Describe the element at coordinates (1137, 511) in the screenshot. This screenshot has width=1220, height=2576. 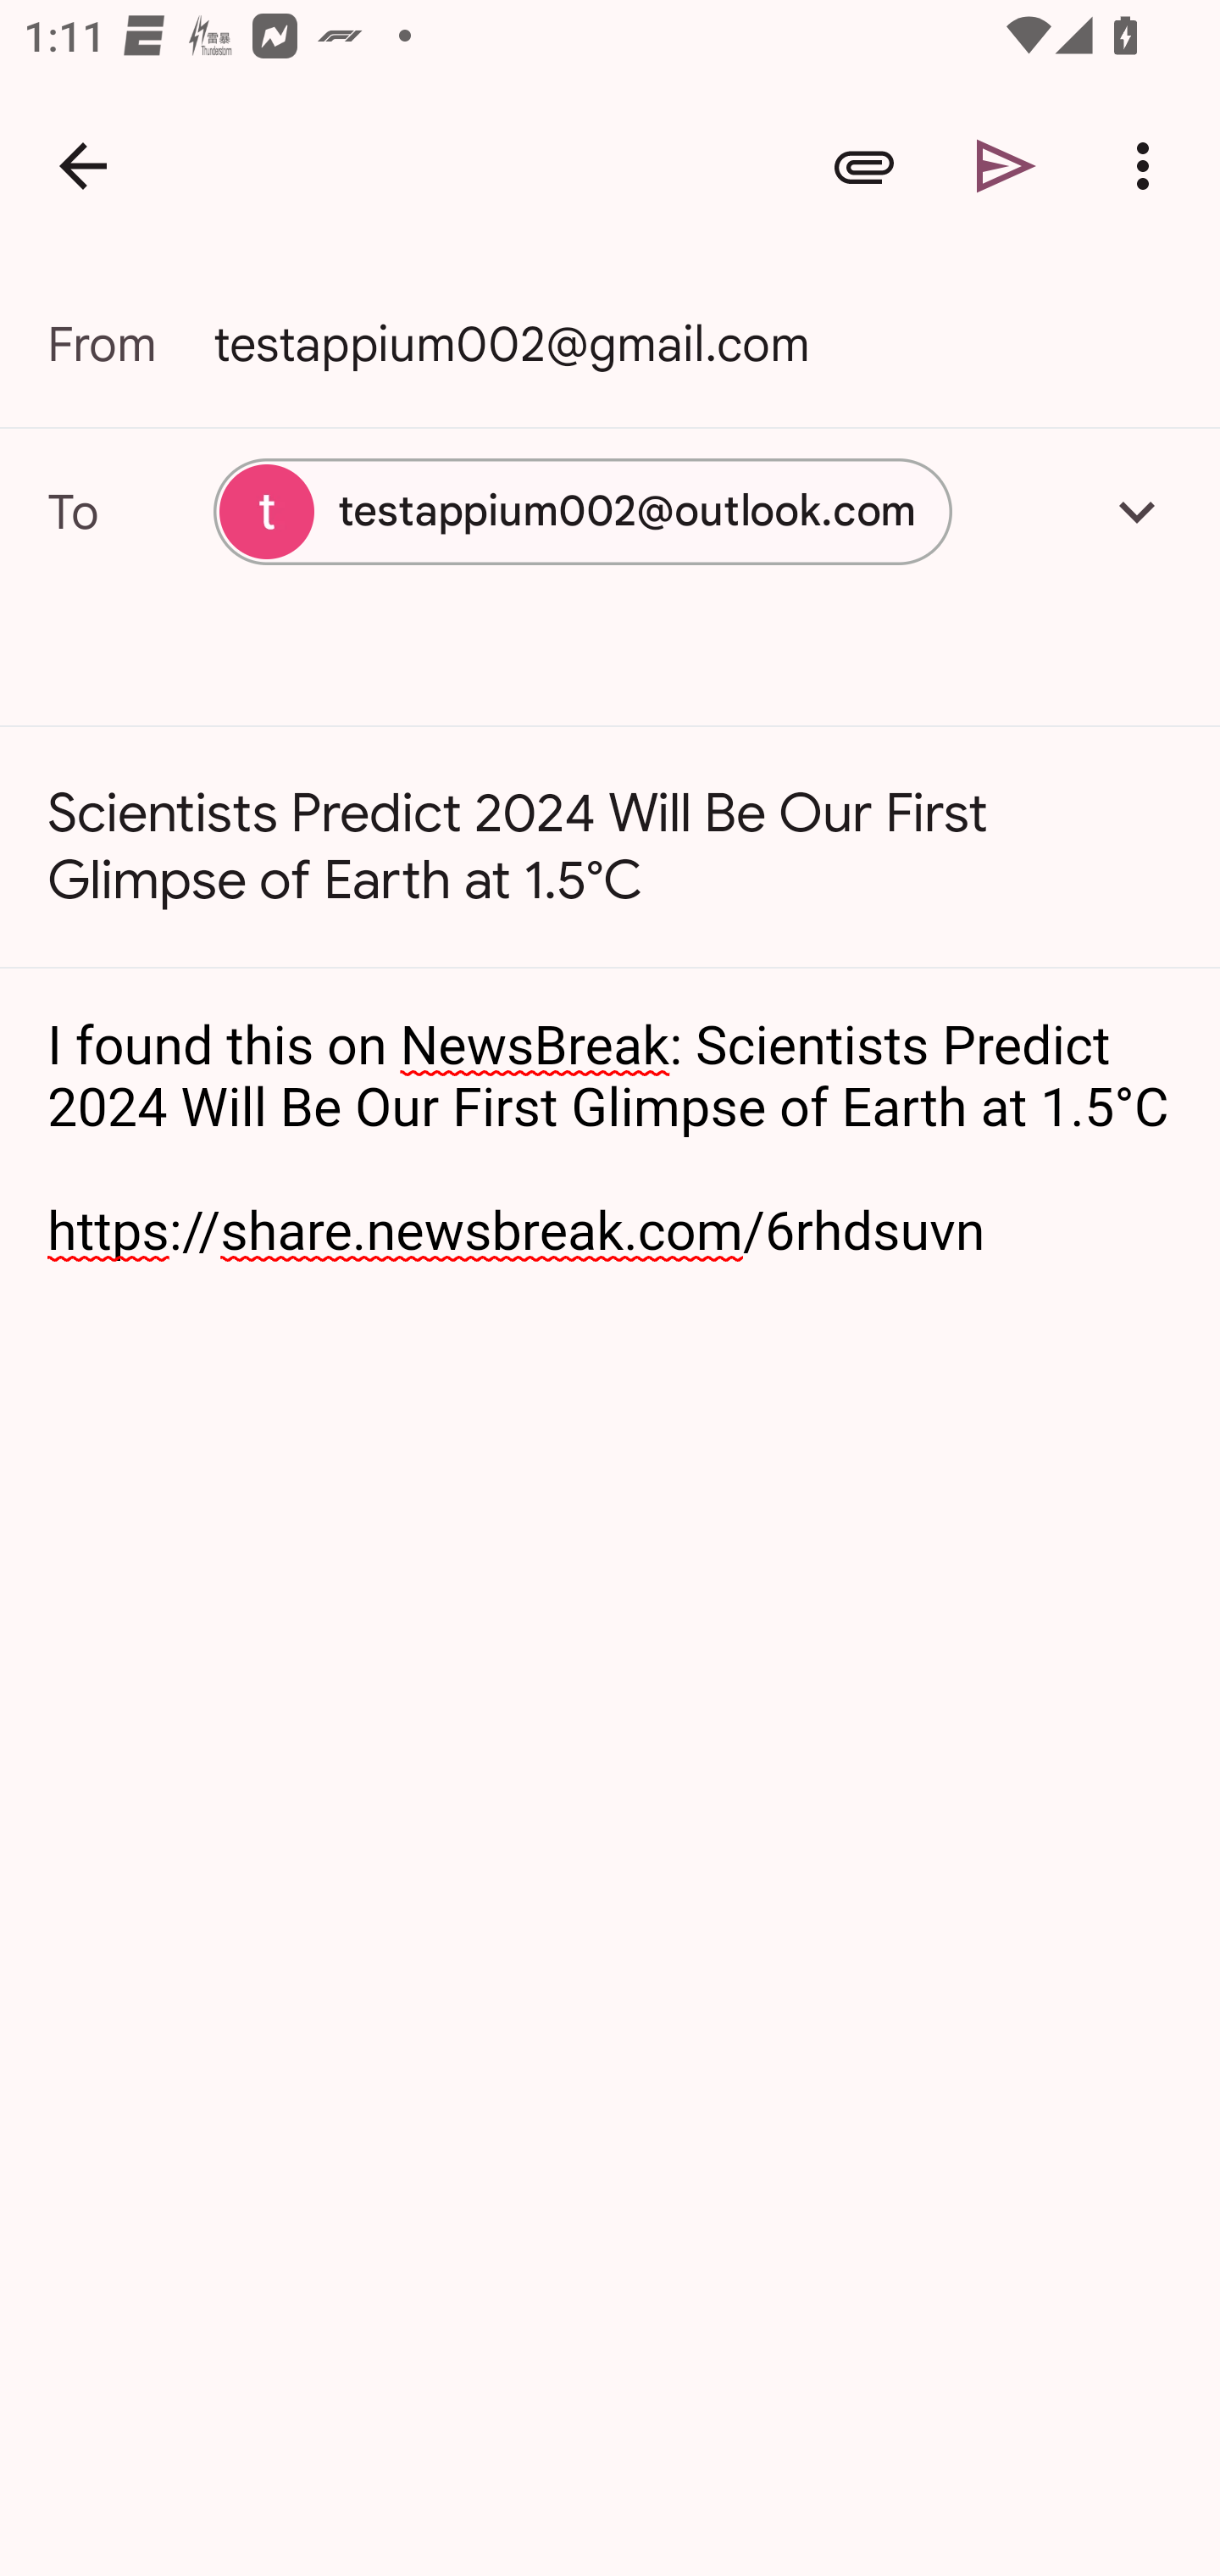
I see `Add Cc/Bcc` at that location.